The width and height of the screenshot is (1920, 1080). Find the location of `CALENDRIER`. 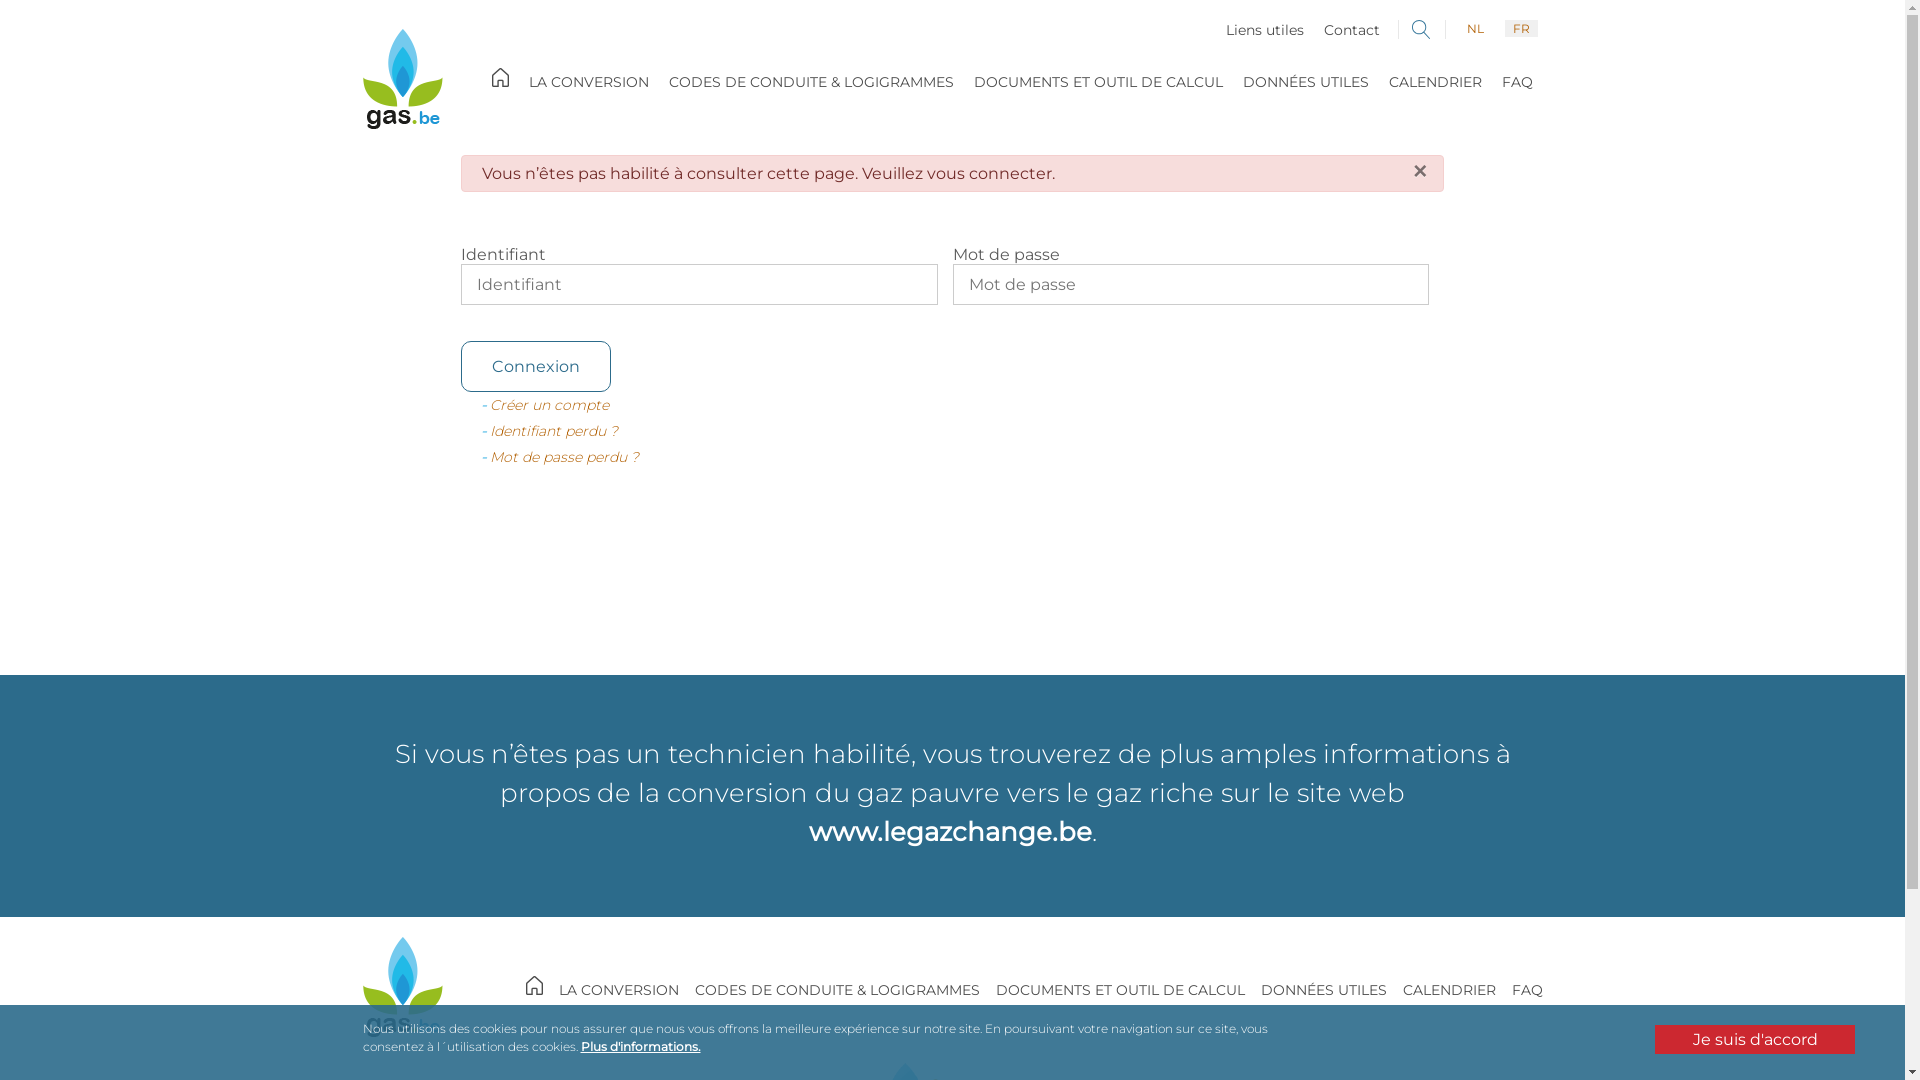

CALENDRIER is located at coordinates (1448, 990).